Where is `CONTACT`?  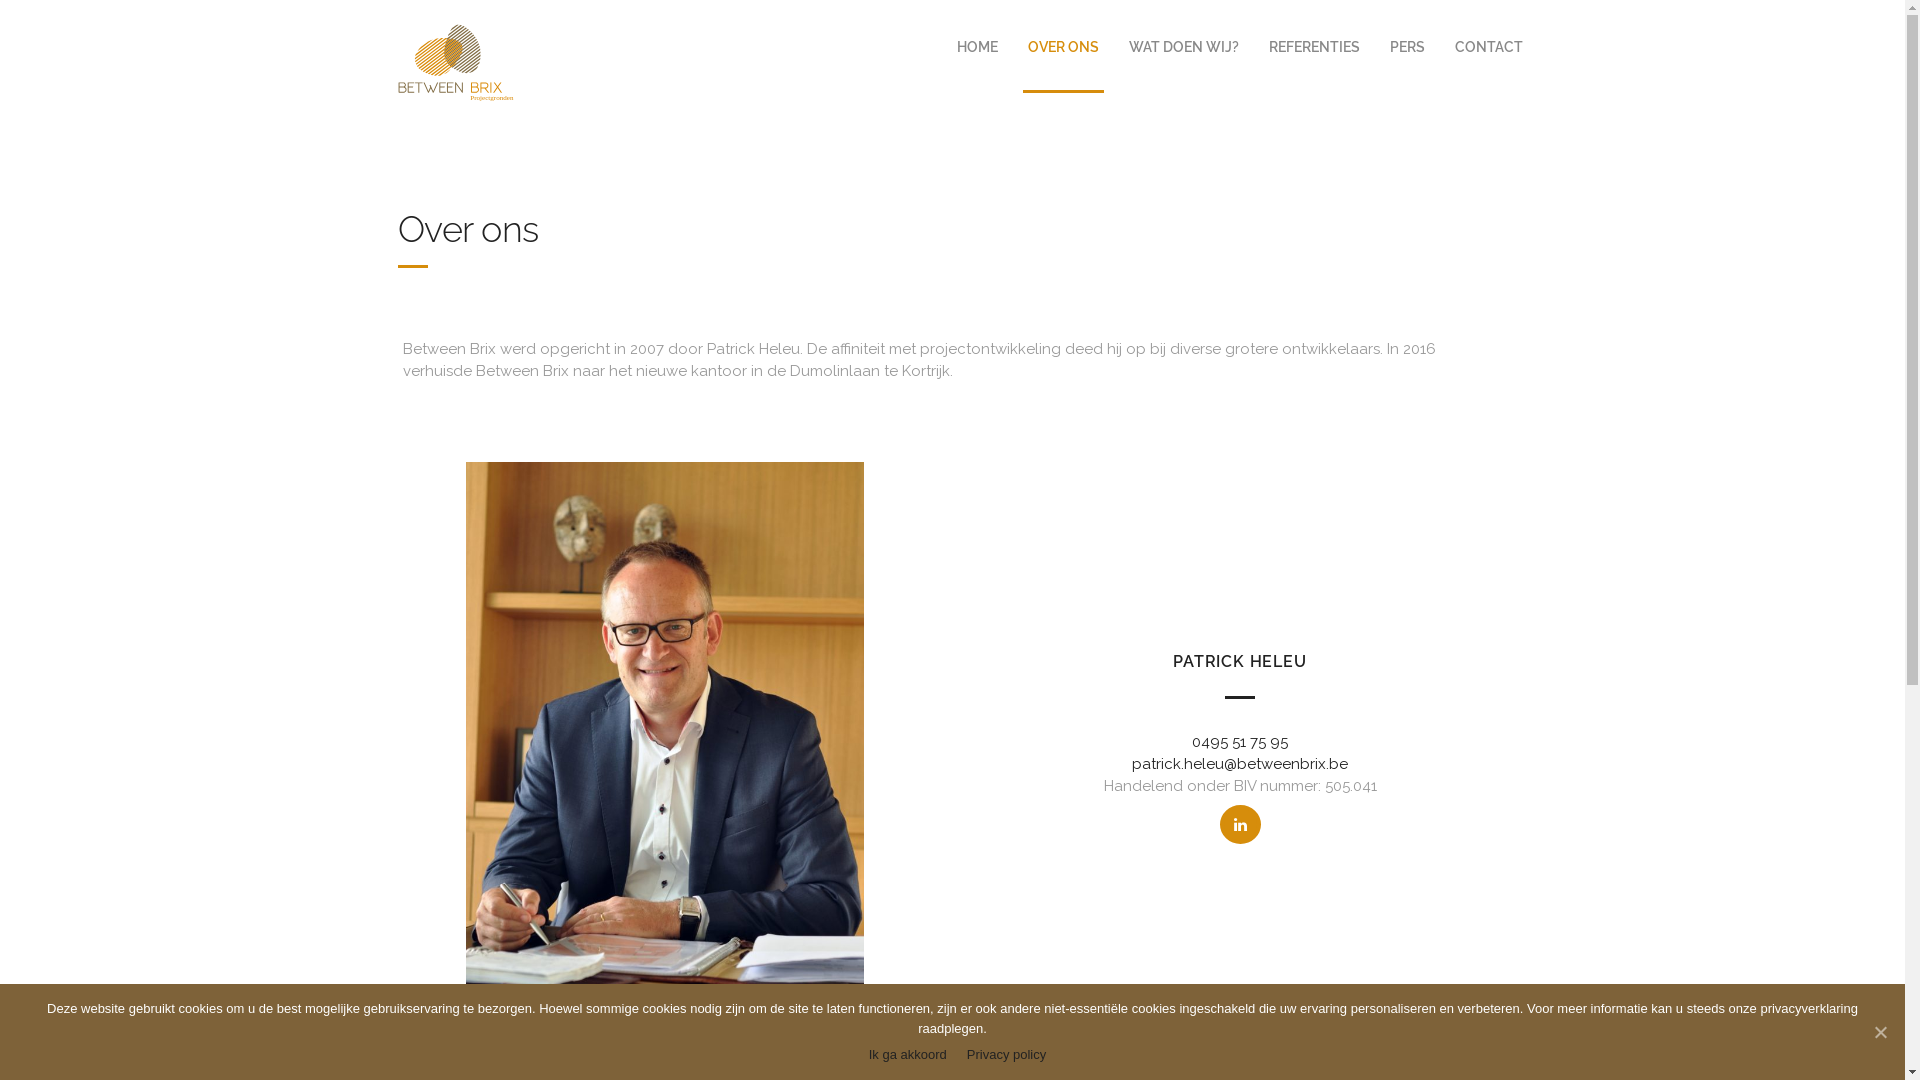
CONTACT is located at coordinates (1489, 45).